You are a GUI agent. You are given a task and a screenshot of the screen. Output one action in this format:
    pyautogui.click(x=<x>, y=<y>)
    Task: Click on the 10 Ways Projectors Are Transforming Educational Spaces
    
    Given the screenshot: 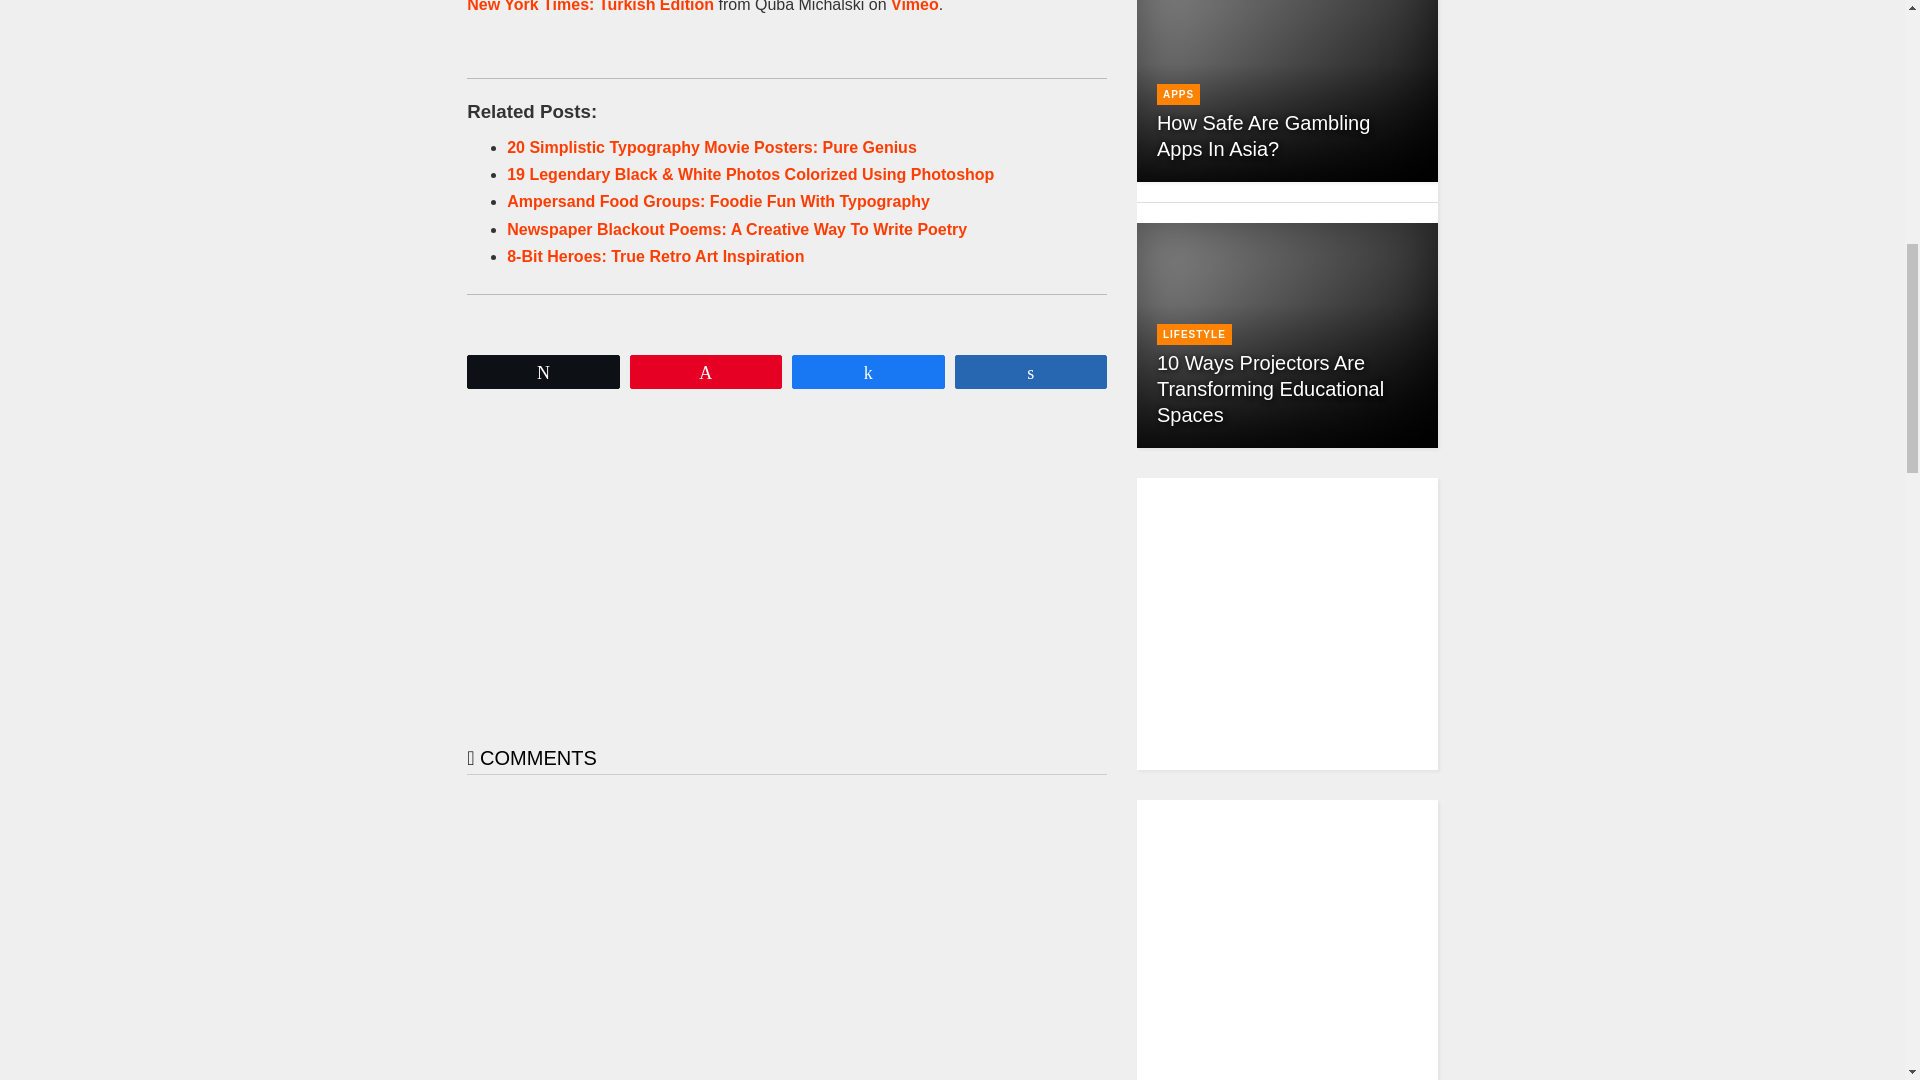 What is the action you would take?
    pyautogui.click(x=1270, y=388)
    